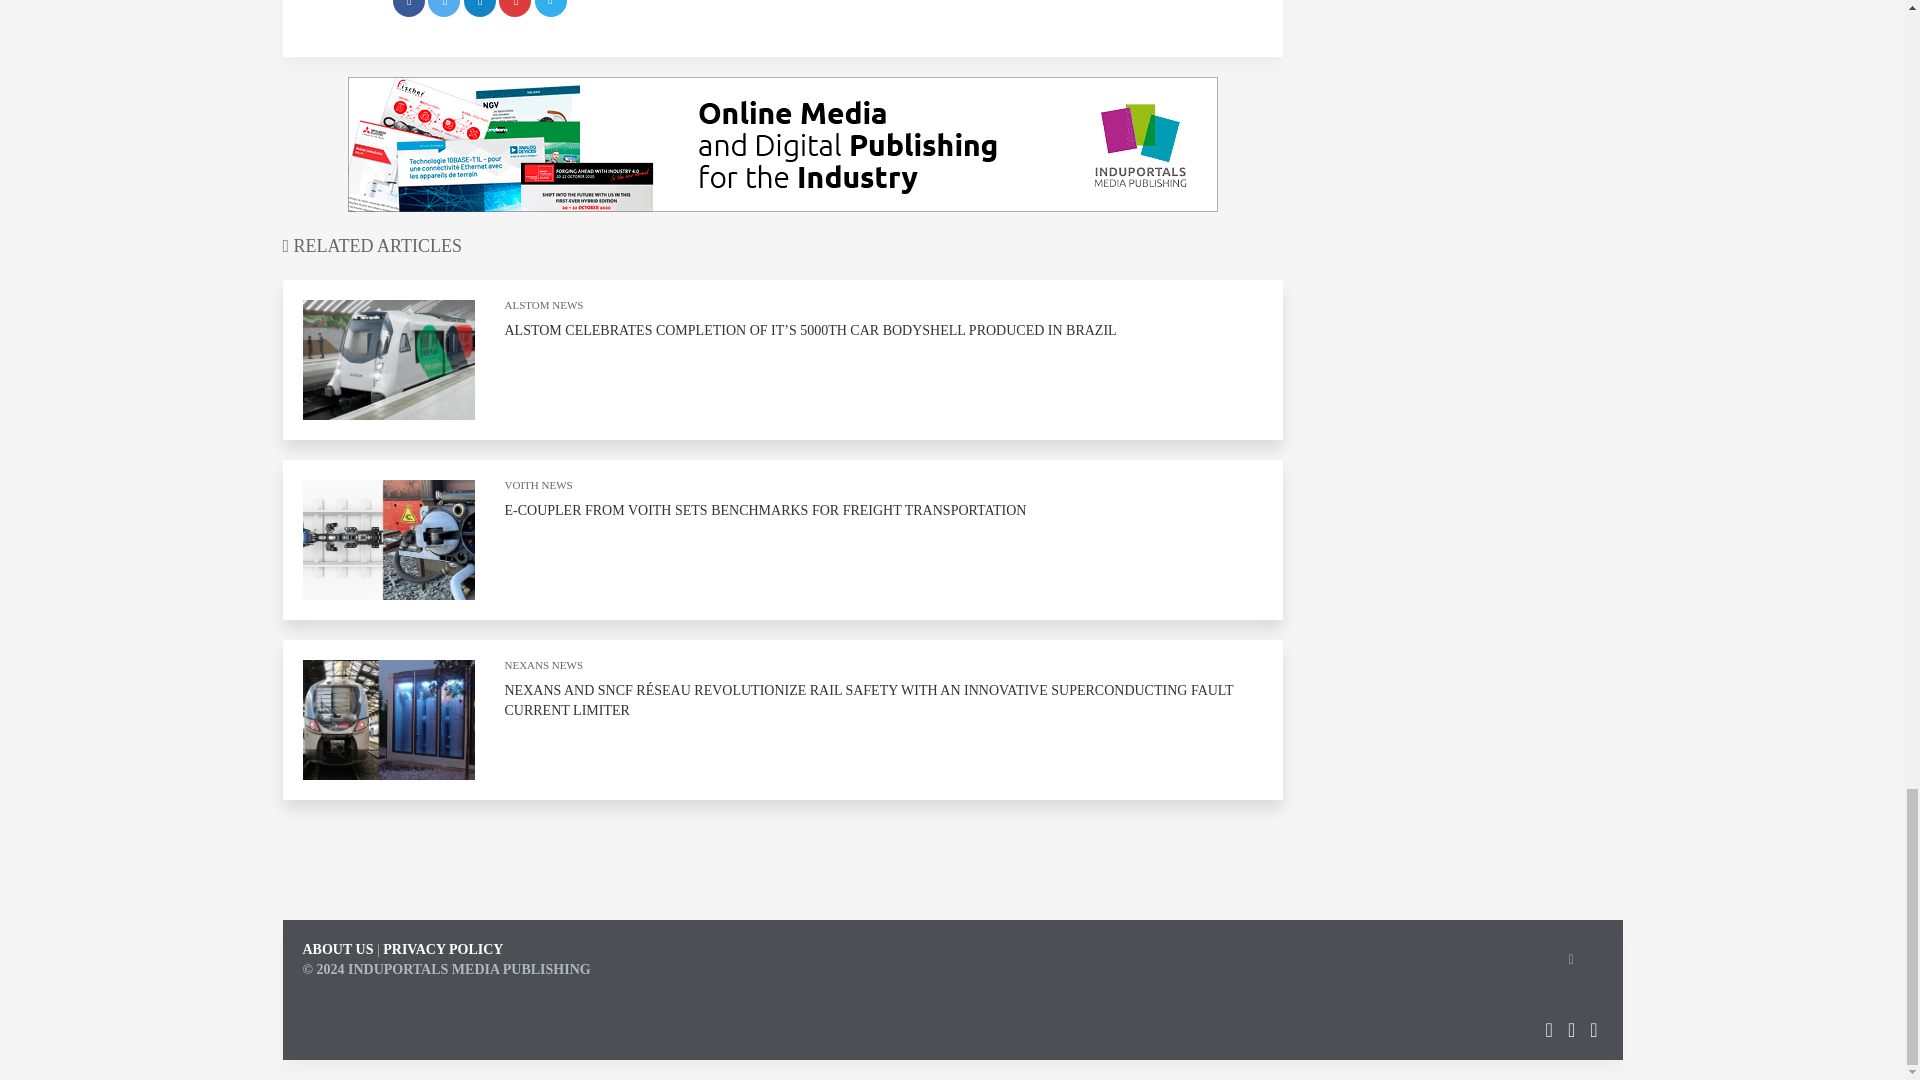  What do you see at coordinates (480, 8) in the screenshot?
I see `Share on LinkedIn` at bounding box center [480, 8].